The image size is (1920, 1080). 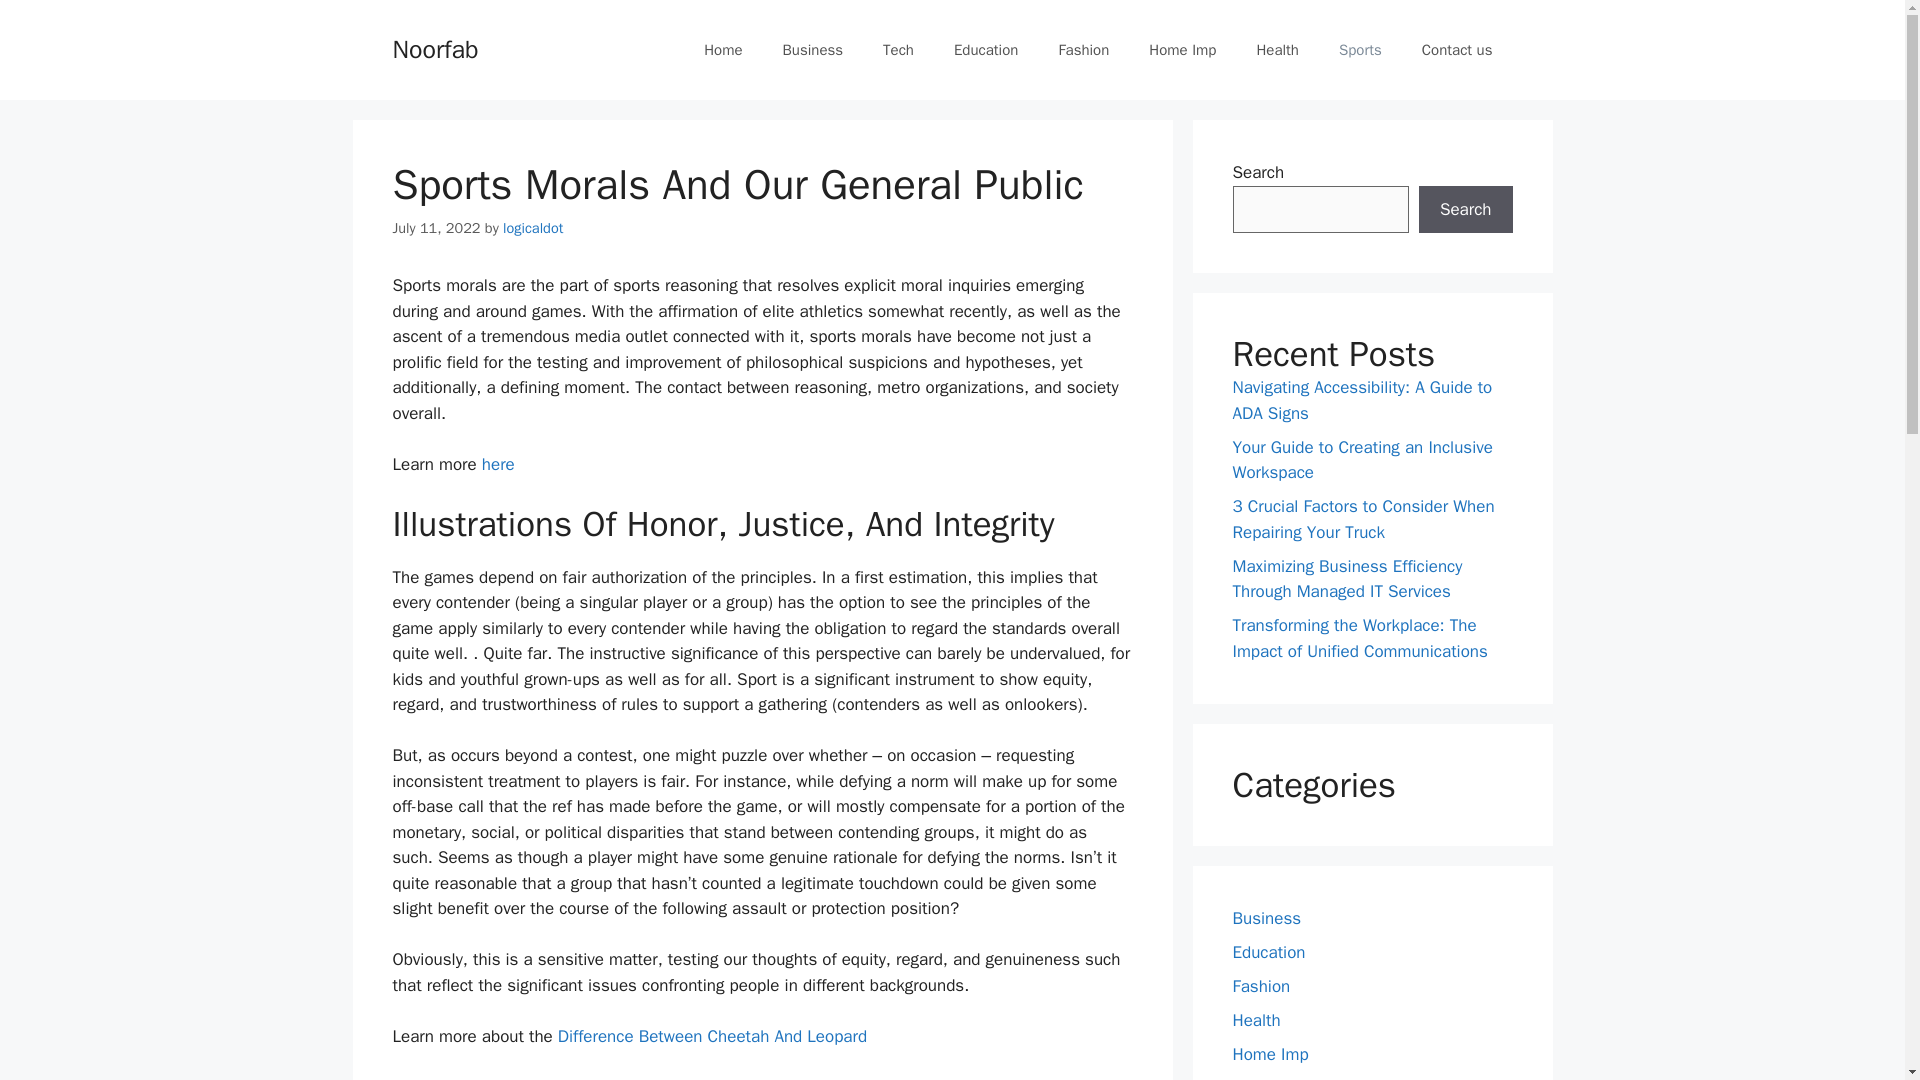 What do you see at coordinates (986, 50) in the screenshot?
I see `Education` at bounding box center [986, 50].